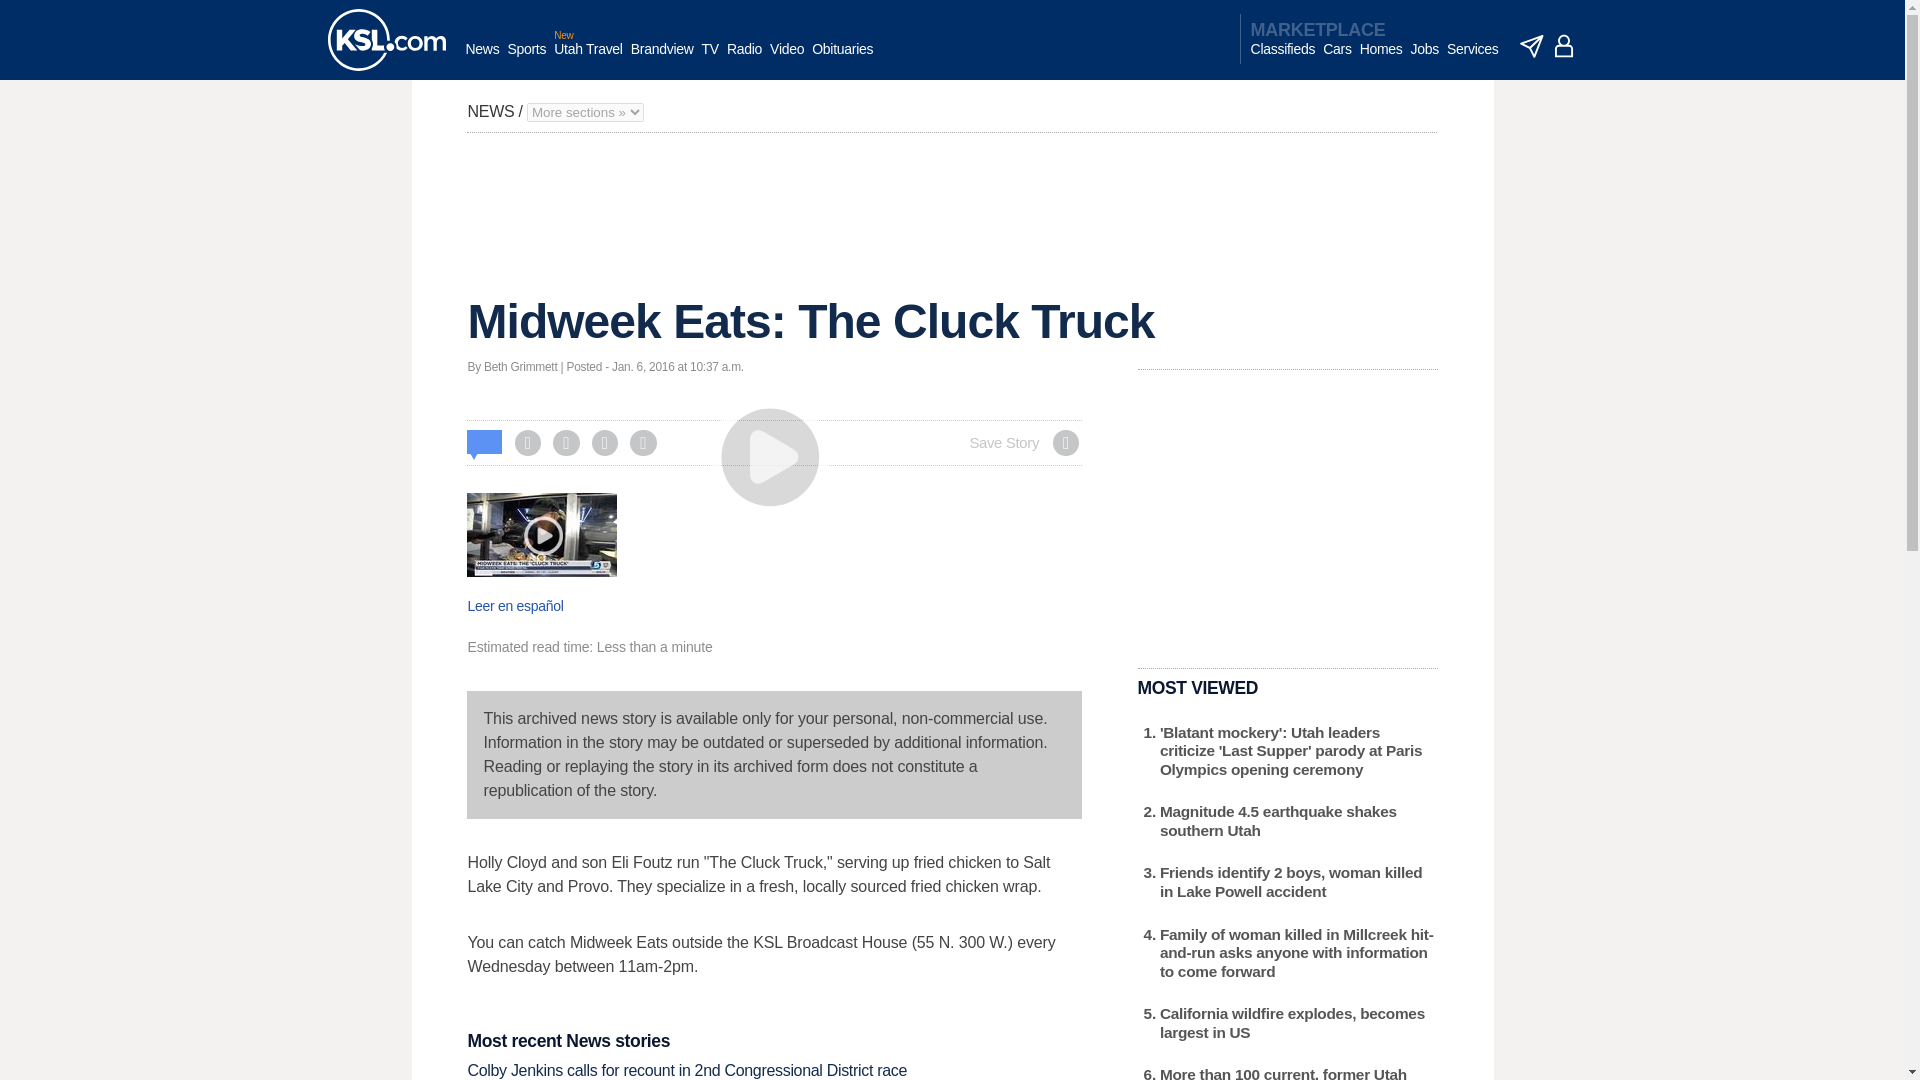  What do you see at coordinates (386, 40) in the screenshot?
I see `KSL homepage` at bounding box center [386, 40].